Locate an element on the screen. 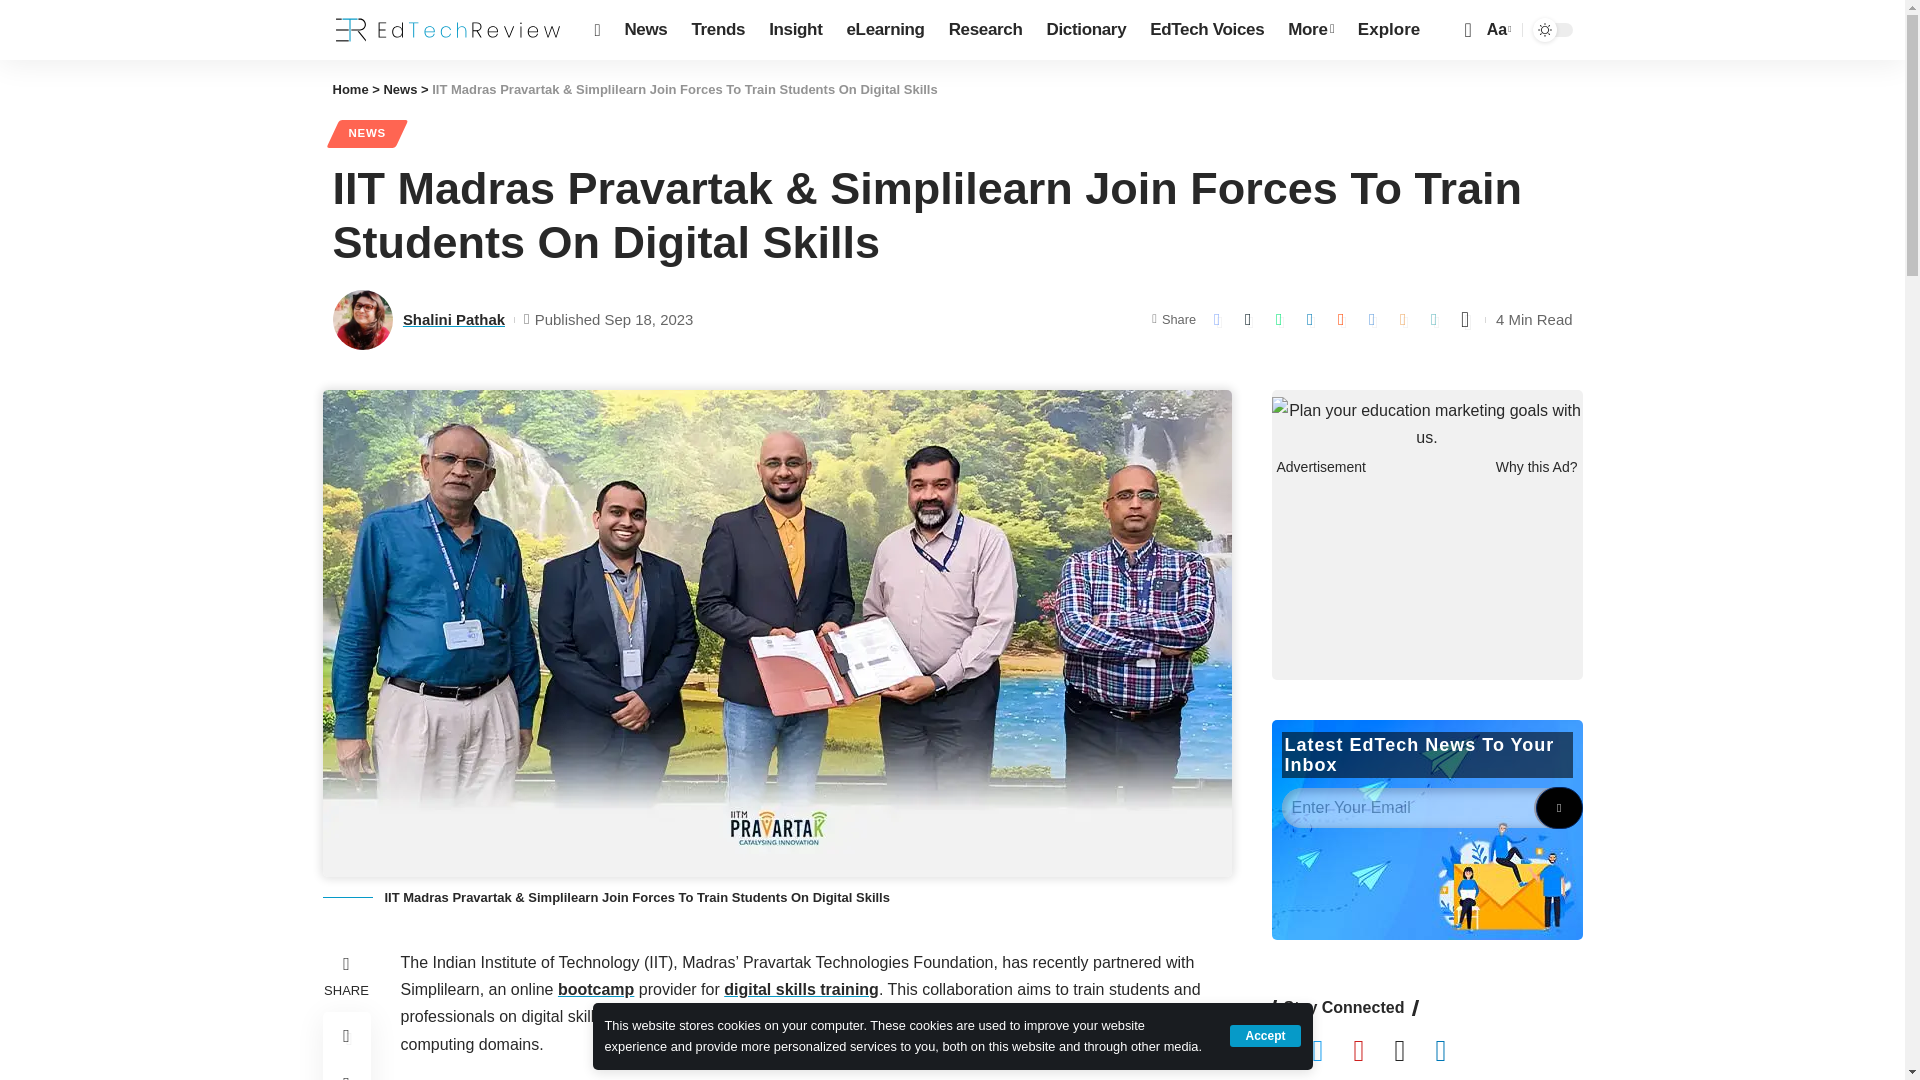 The image size is (1920, 1080). EdTechReview is located at coordinates (447, 30).